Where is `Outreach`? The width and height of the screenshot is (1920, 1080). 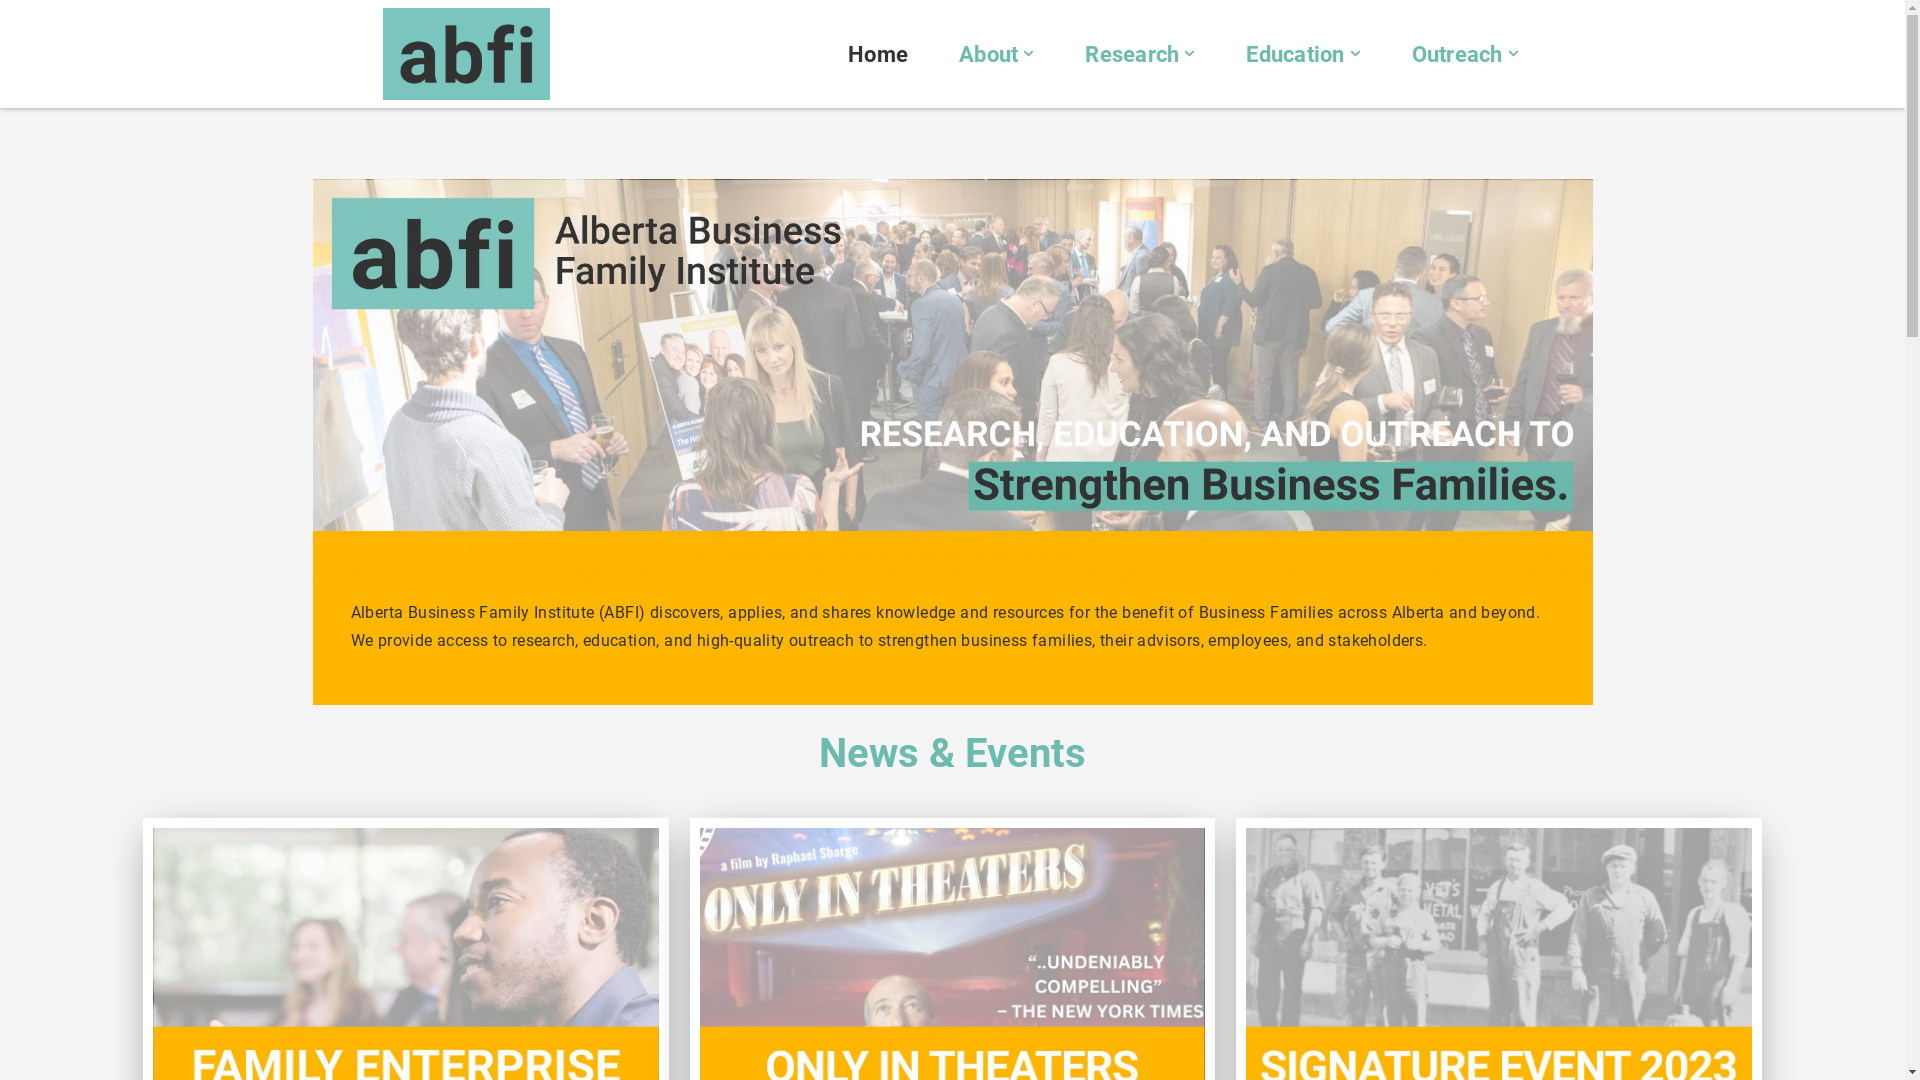
Outreach is located at coordinates (1458, 54).